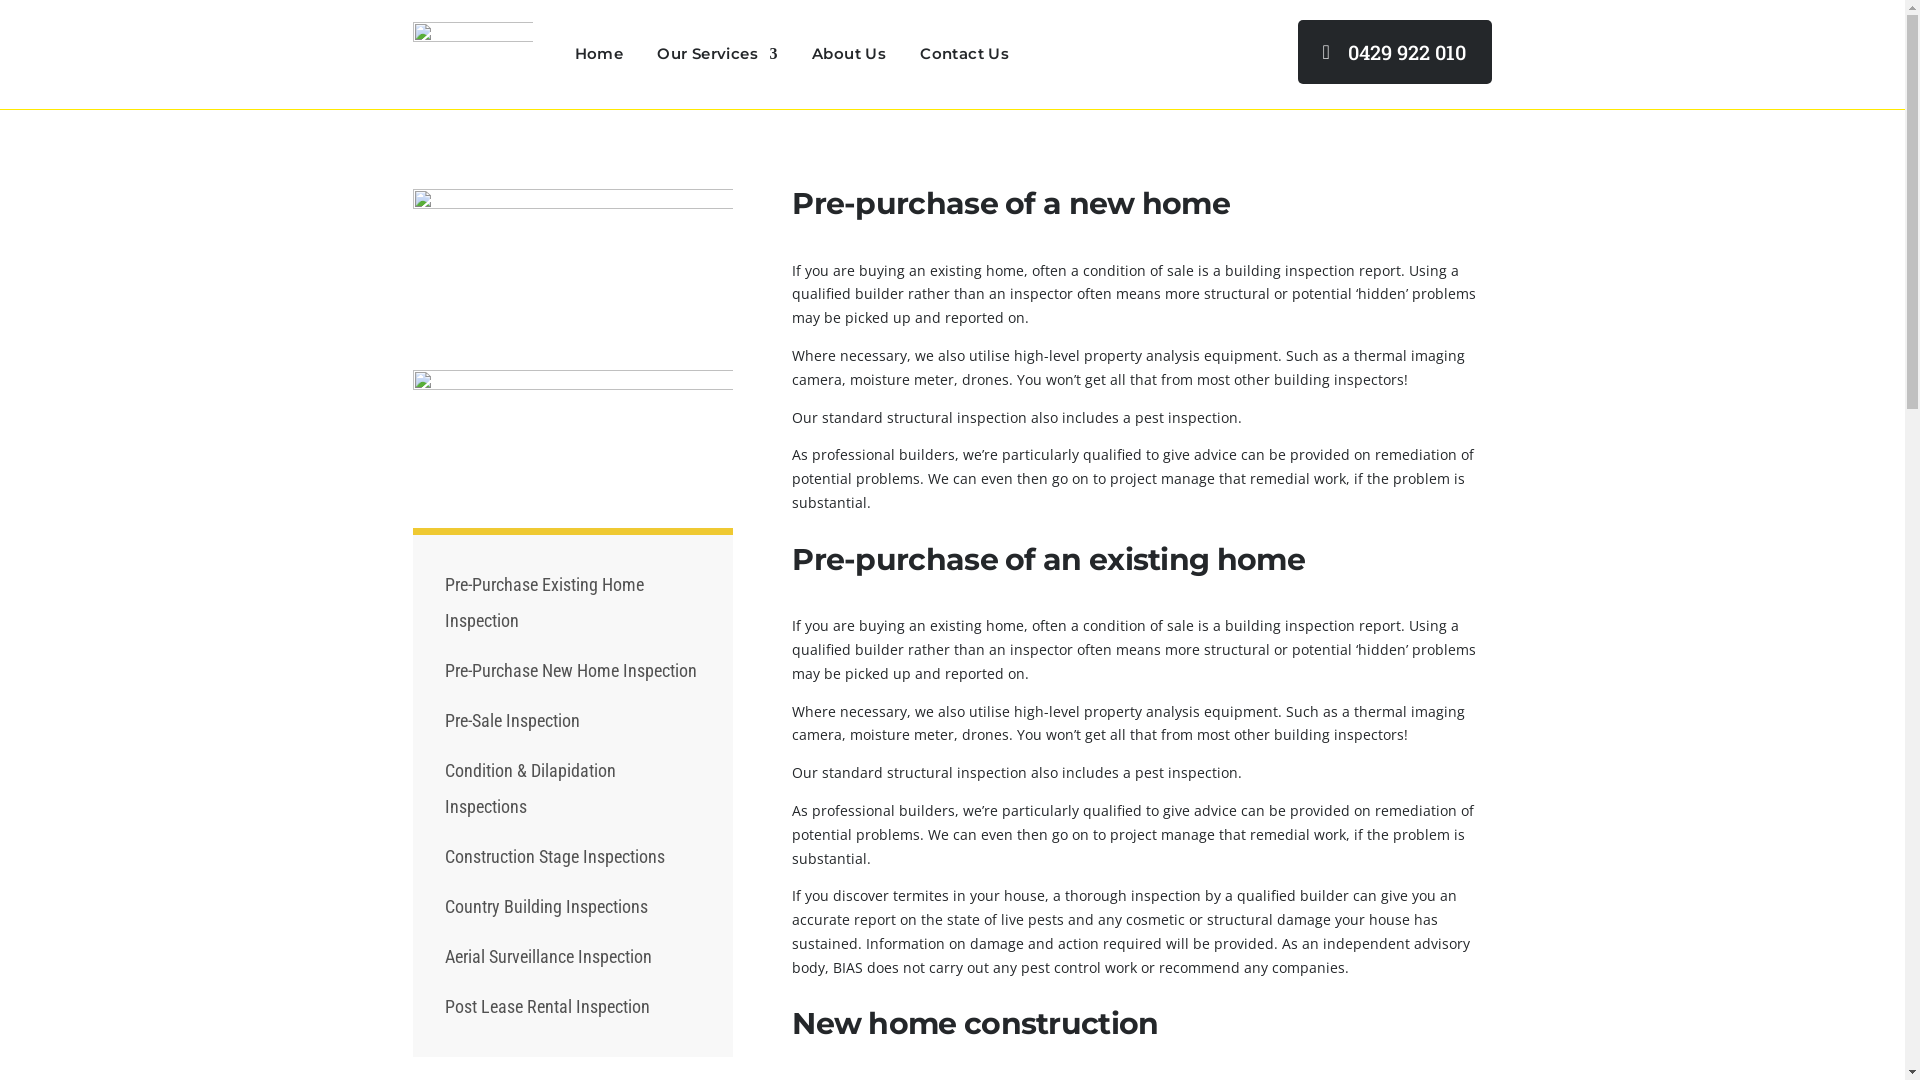 This screenshot has height=1080, width=1920. Describe the element at coordinates (544, 602) in the screenshot. I see `Pre-Purchase Existing Home Inspection` at that location.